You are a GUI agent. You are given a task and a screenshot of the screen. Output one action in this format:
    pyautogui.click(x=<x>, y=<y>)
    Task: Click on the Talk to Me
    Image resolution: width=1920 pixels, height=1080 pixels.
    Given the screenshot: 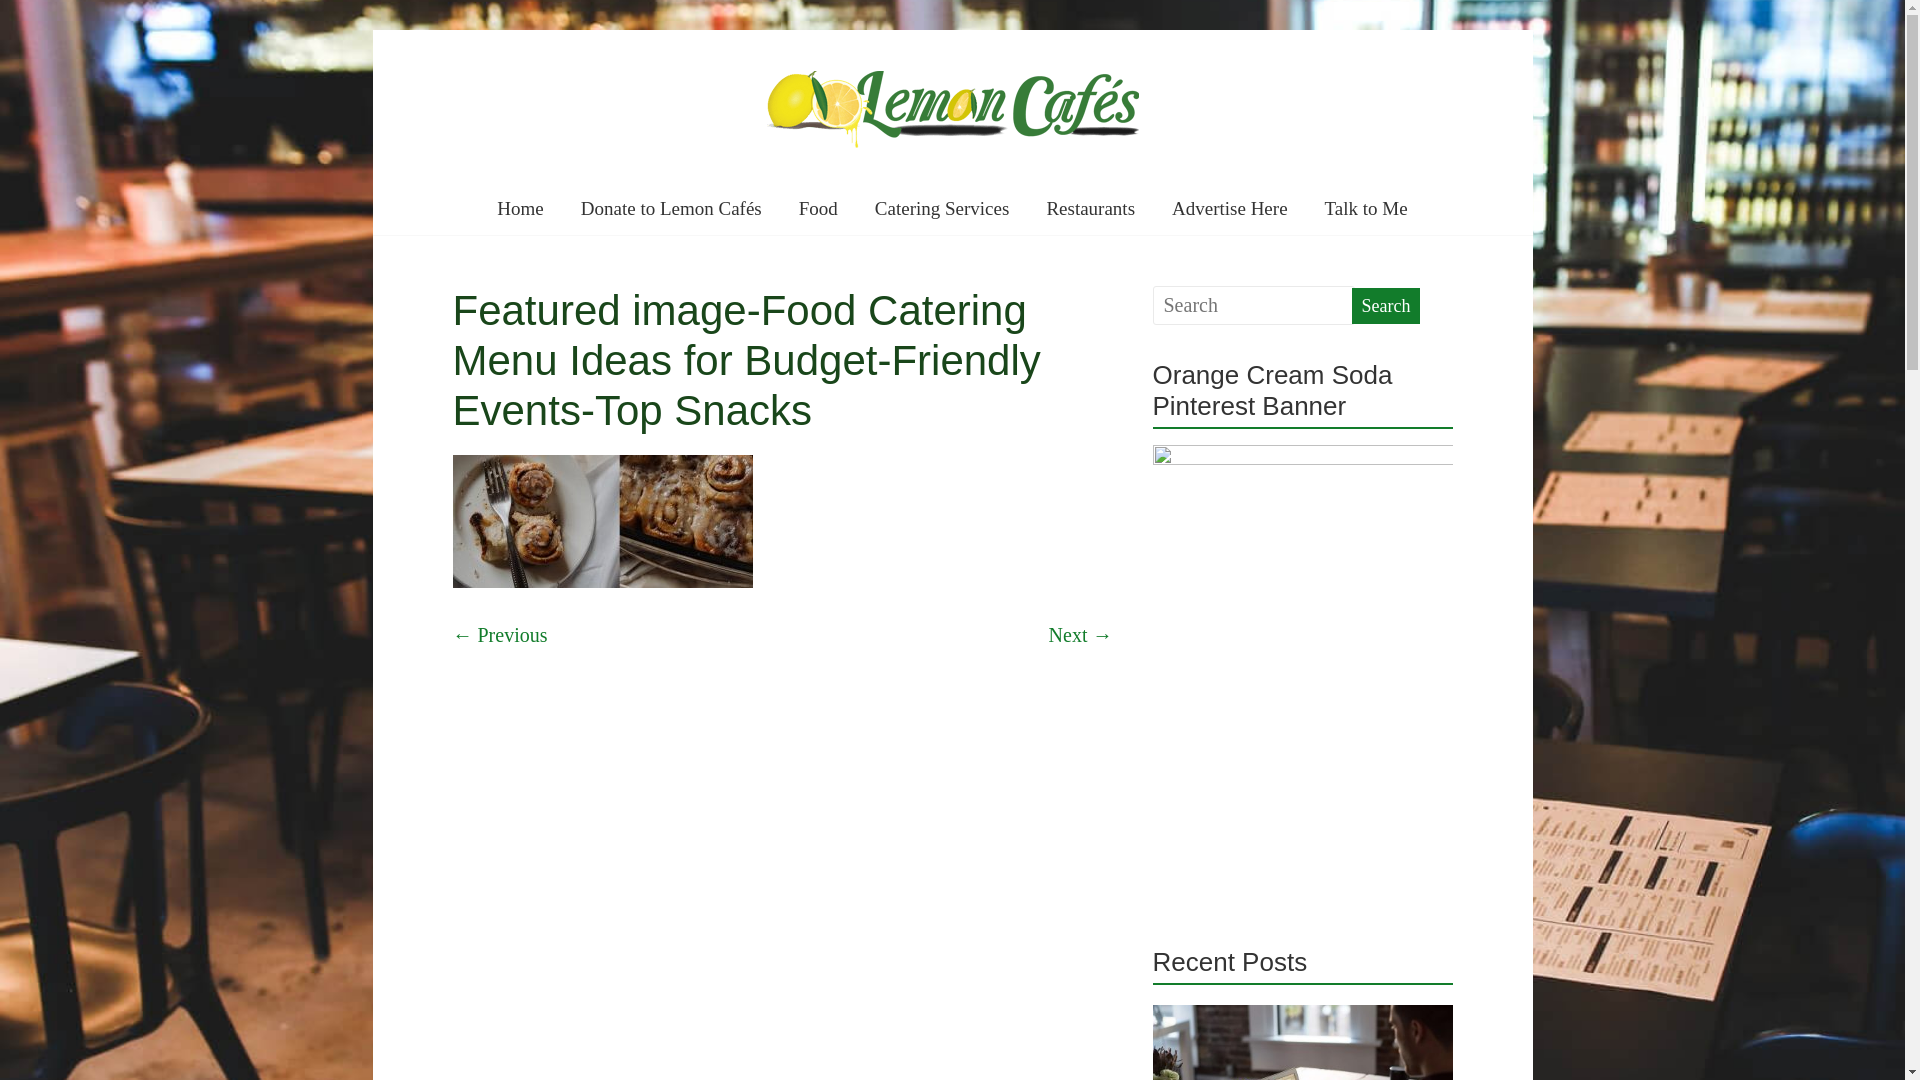 What is the action you would take?
    pyautogui.click(x=1366, y=210)
    